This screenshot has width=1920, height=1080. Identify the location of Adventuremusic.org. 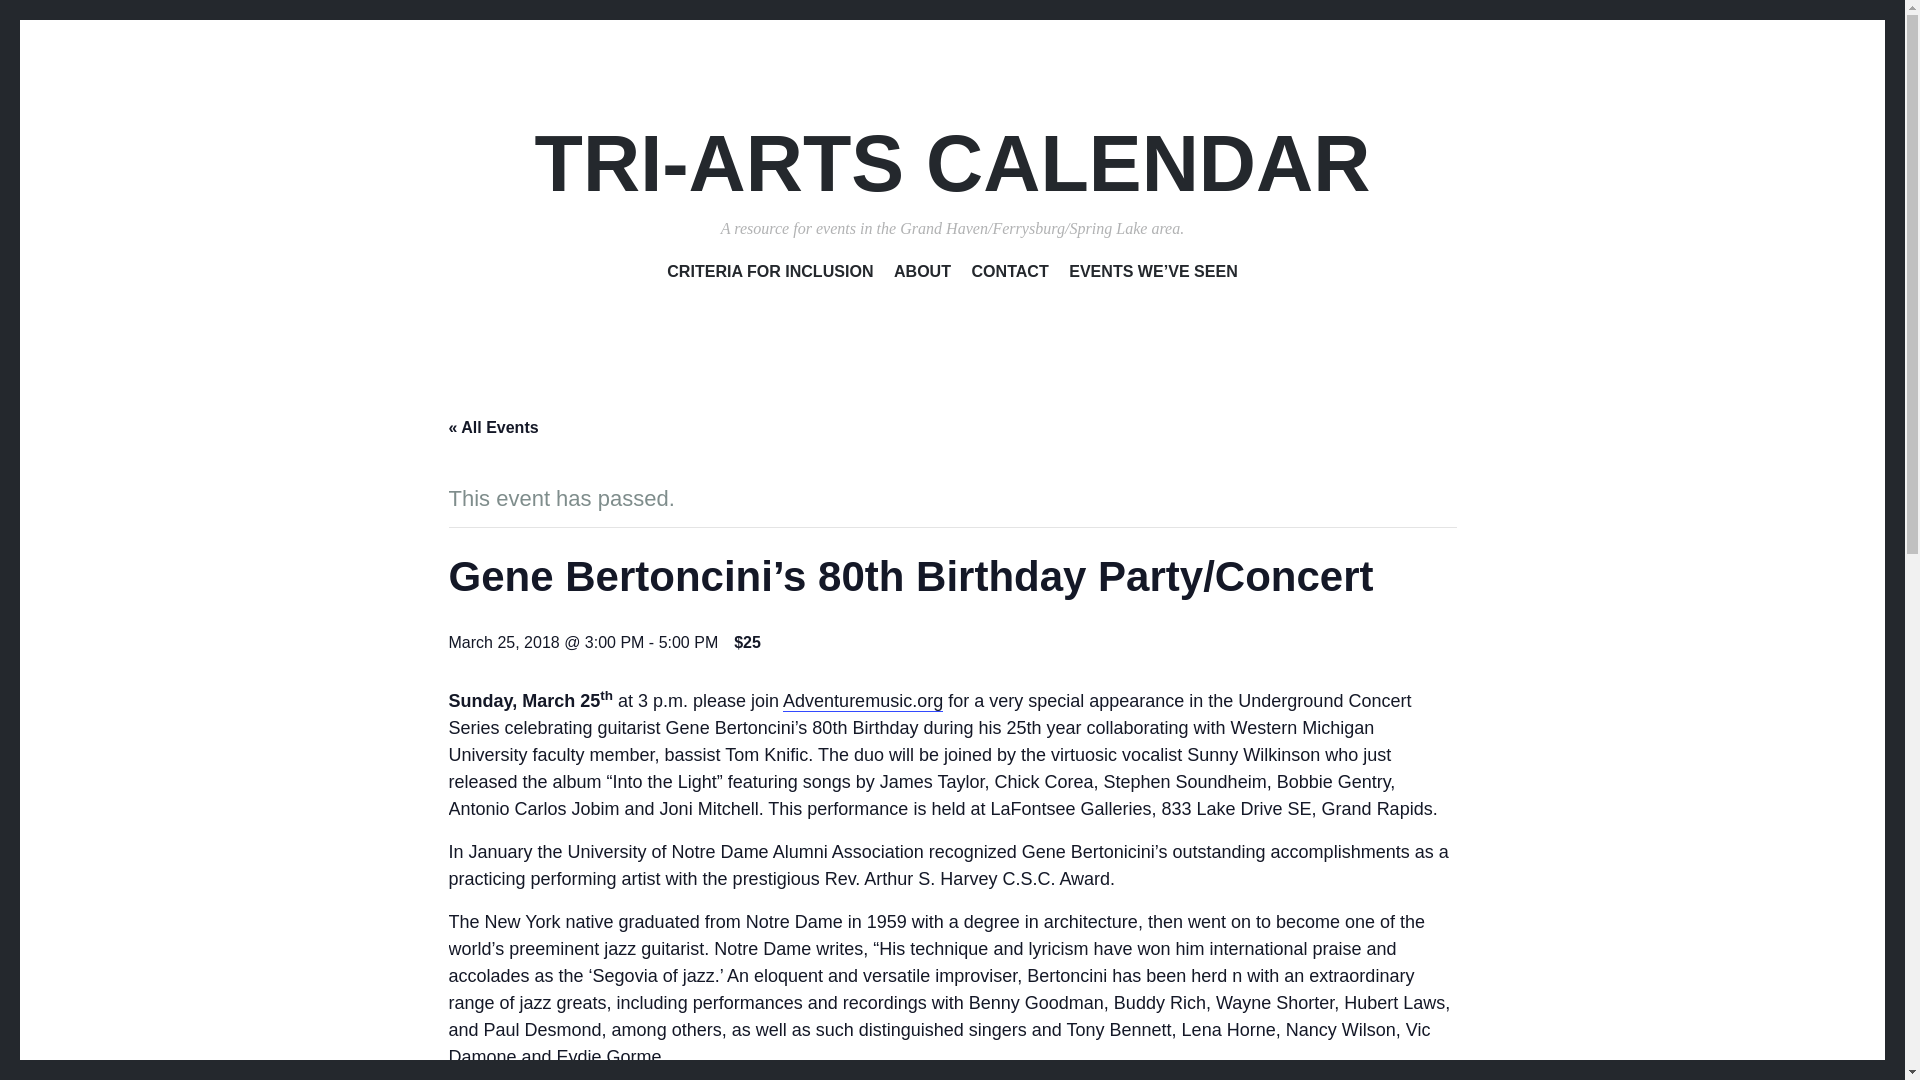
(862, 701).